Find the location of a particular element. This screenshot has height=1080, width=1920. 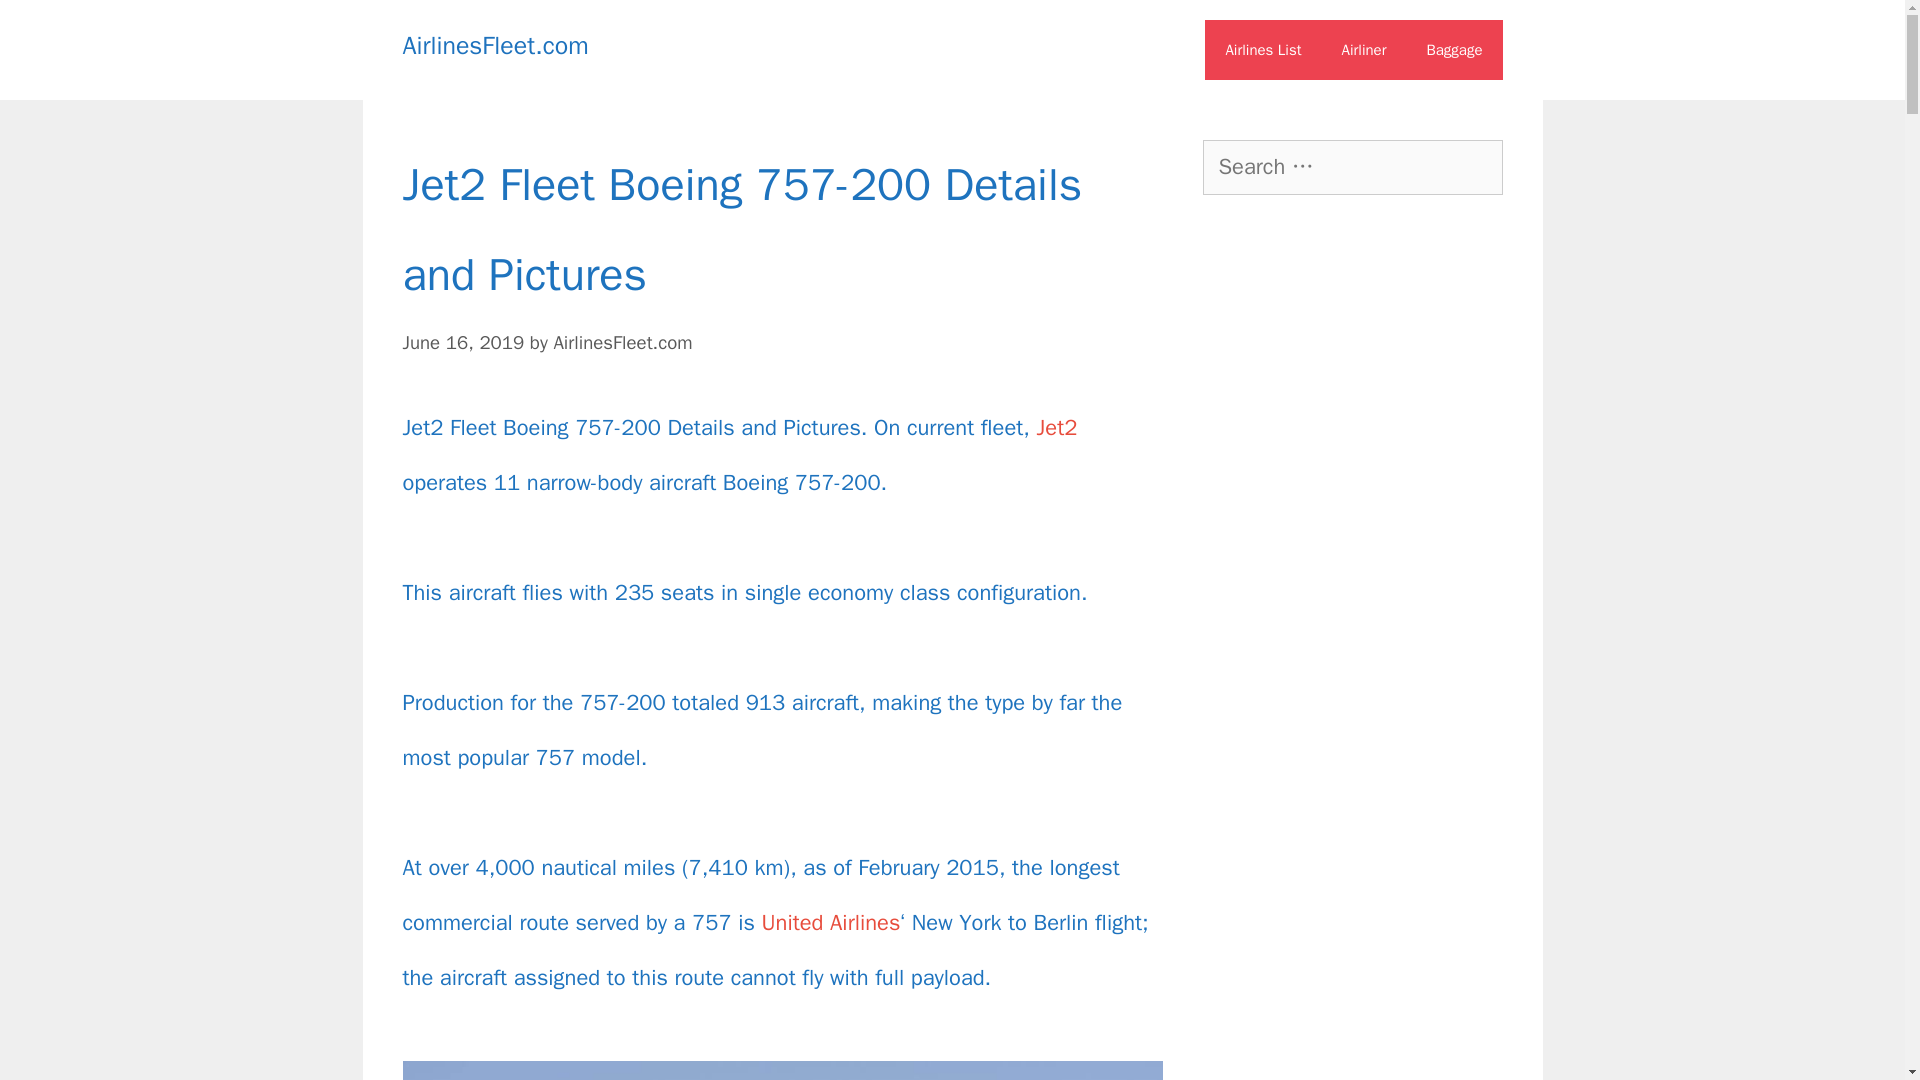

Search for: is located at coordinates (1351, 168).